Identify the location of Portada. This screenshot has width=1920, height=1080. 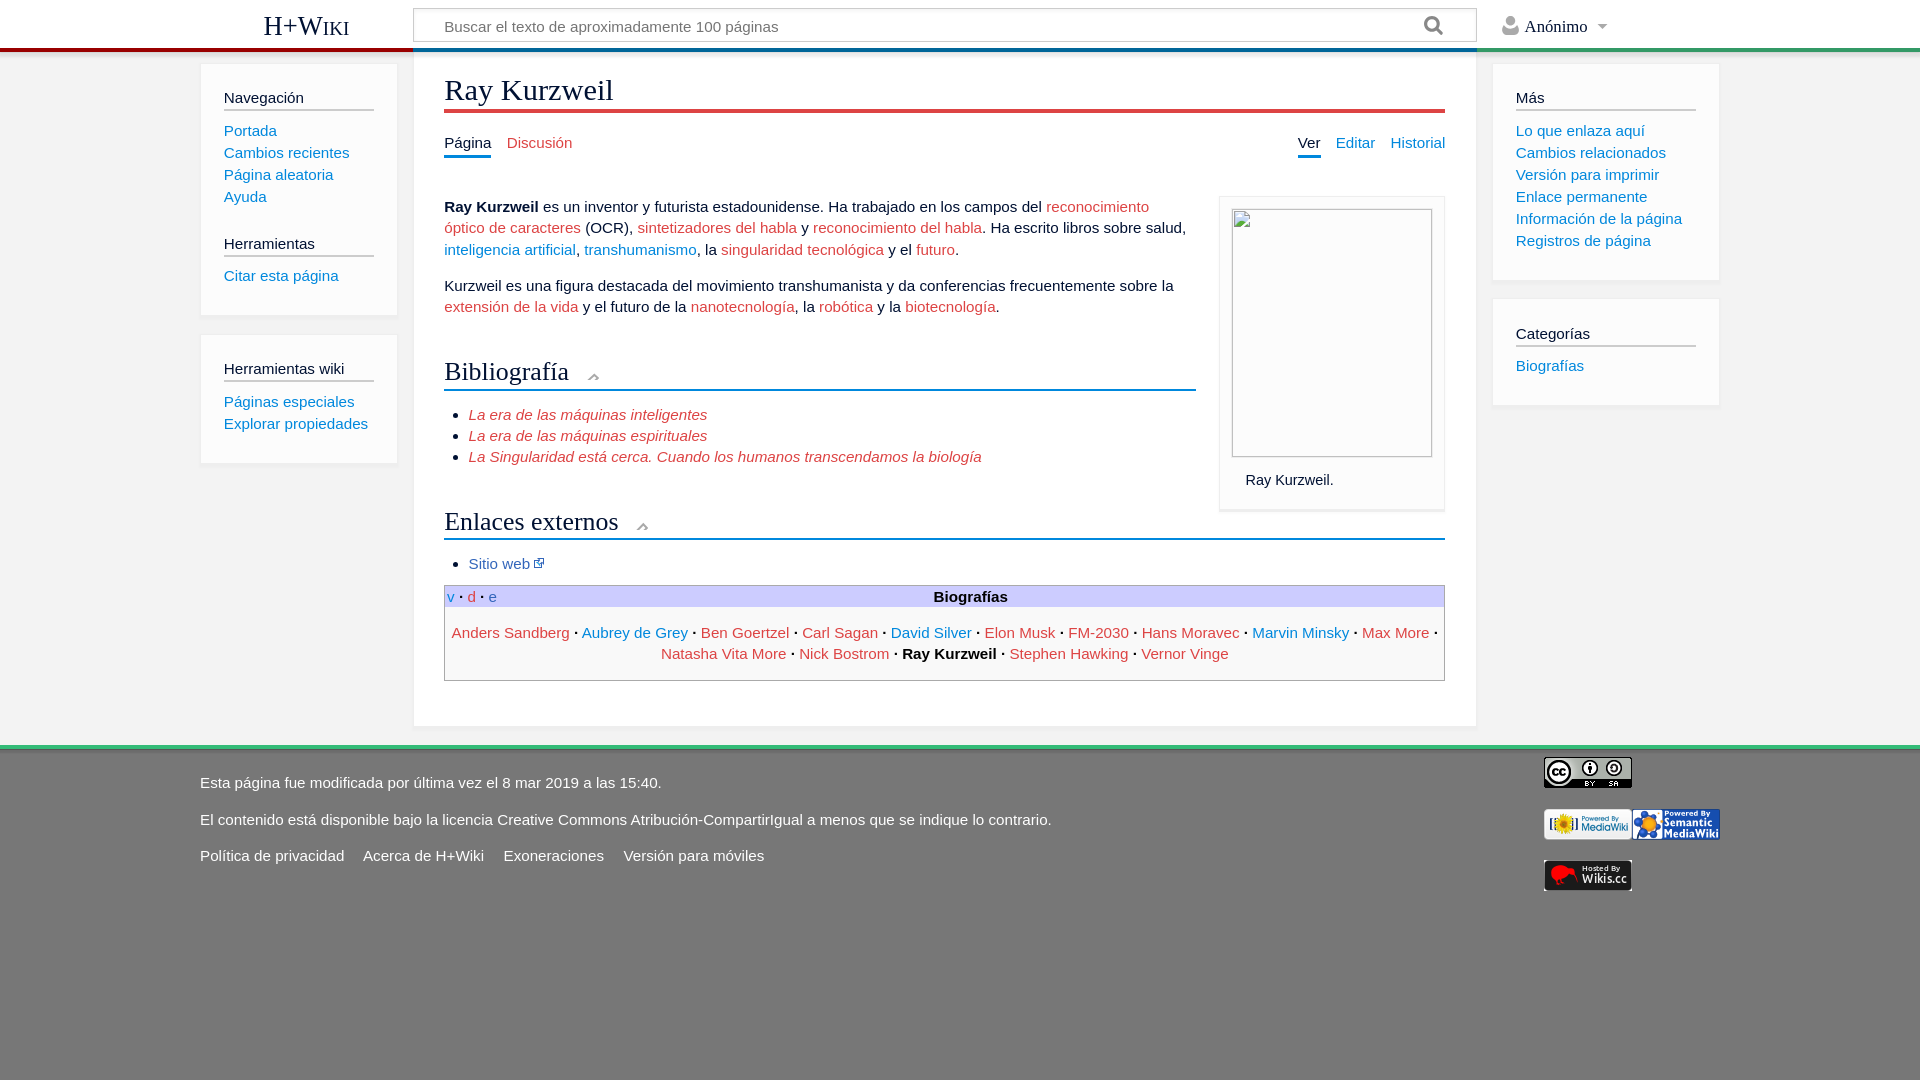
(250, 130).